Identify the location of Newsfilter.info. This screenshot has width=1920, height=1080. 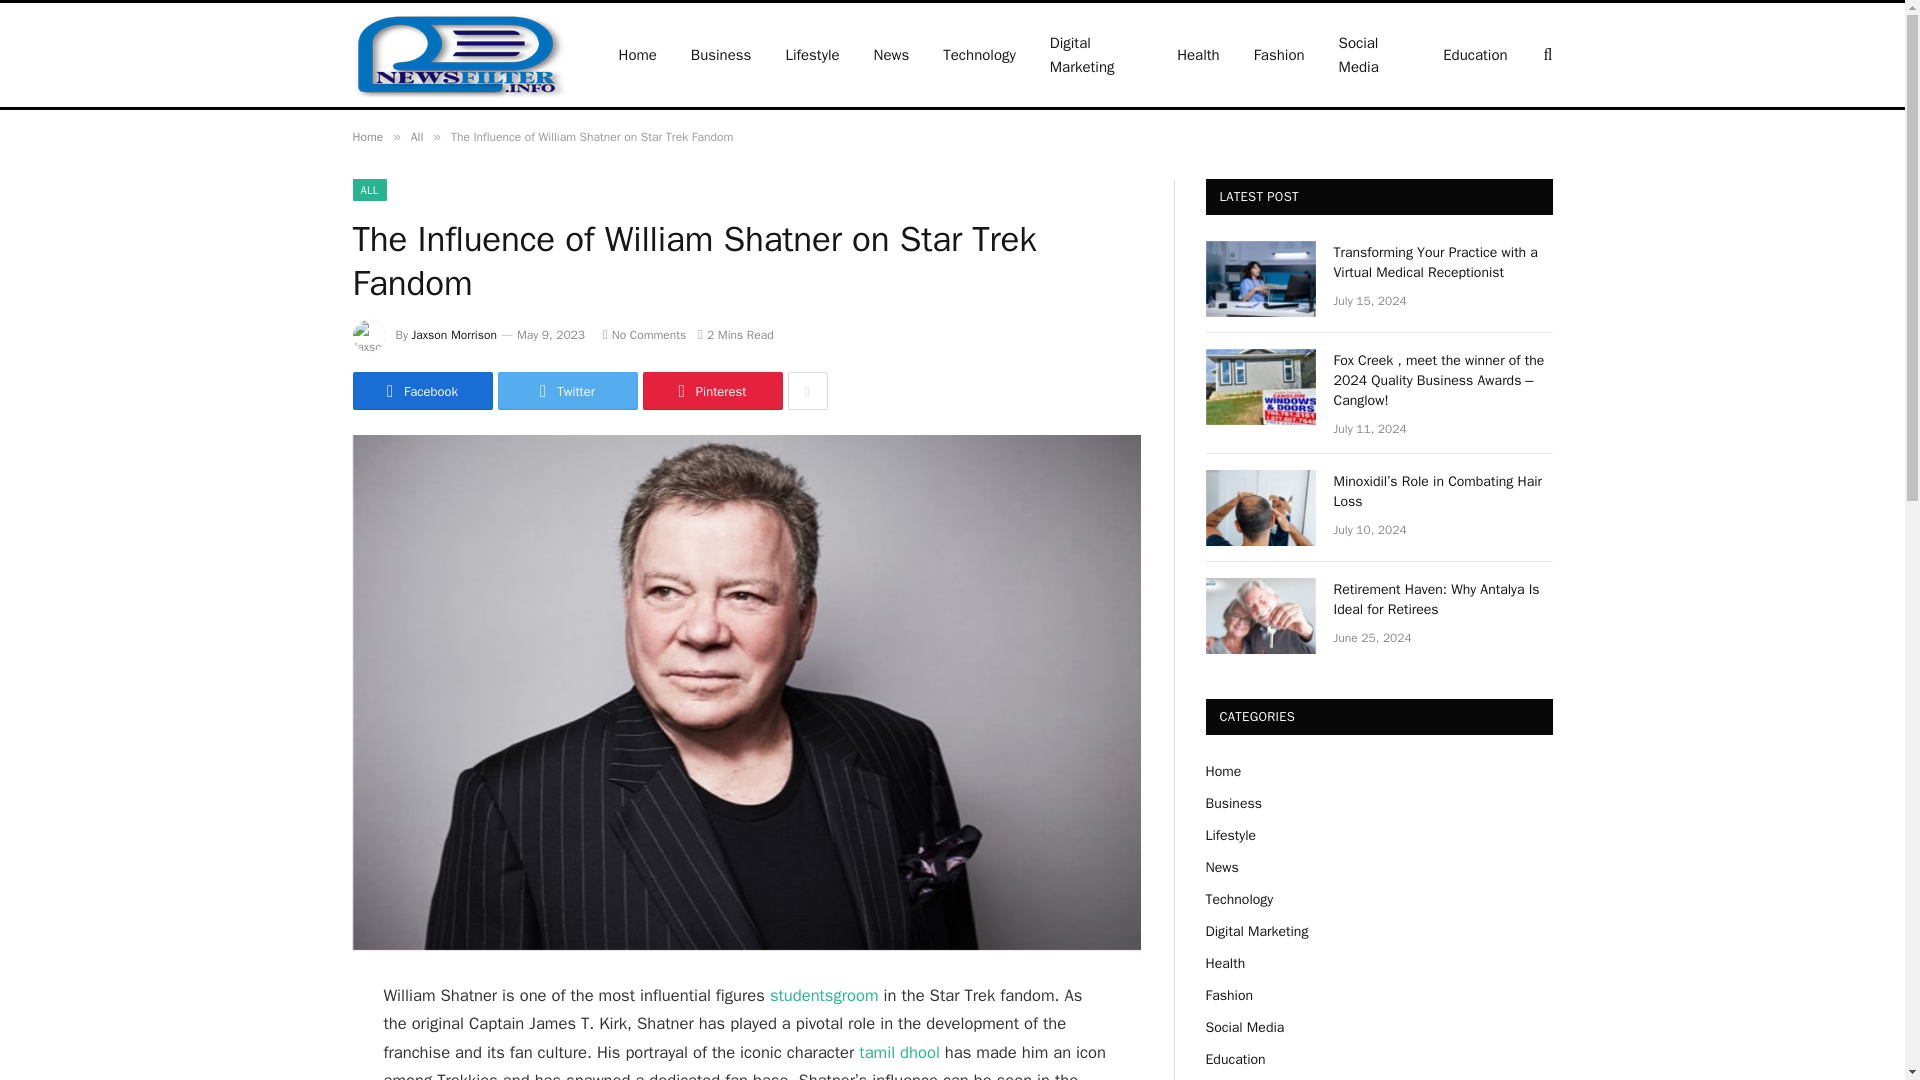
(458, 54).